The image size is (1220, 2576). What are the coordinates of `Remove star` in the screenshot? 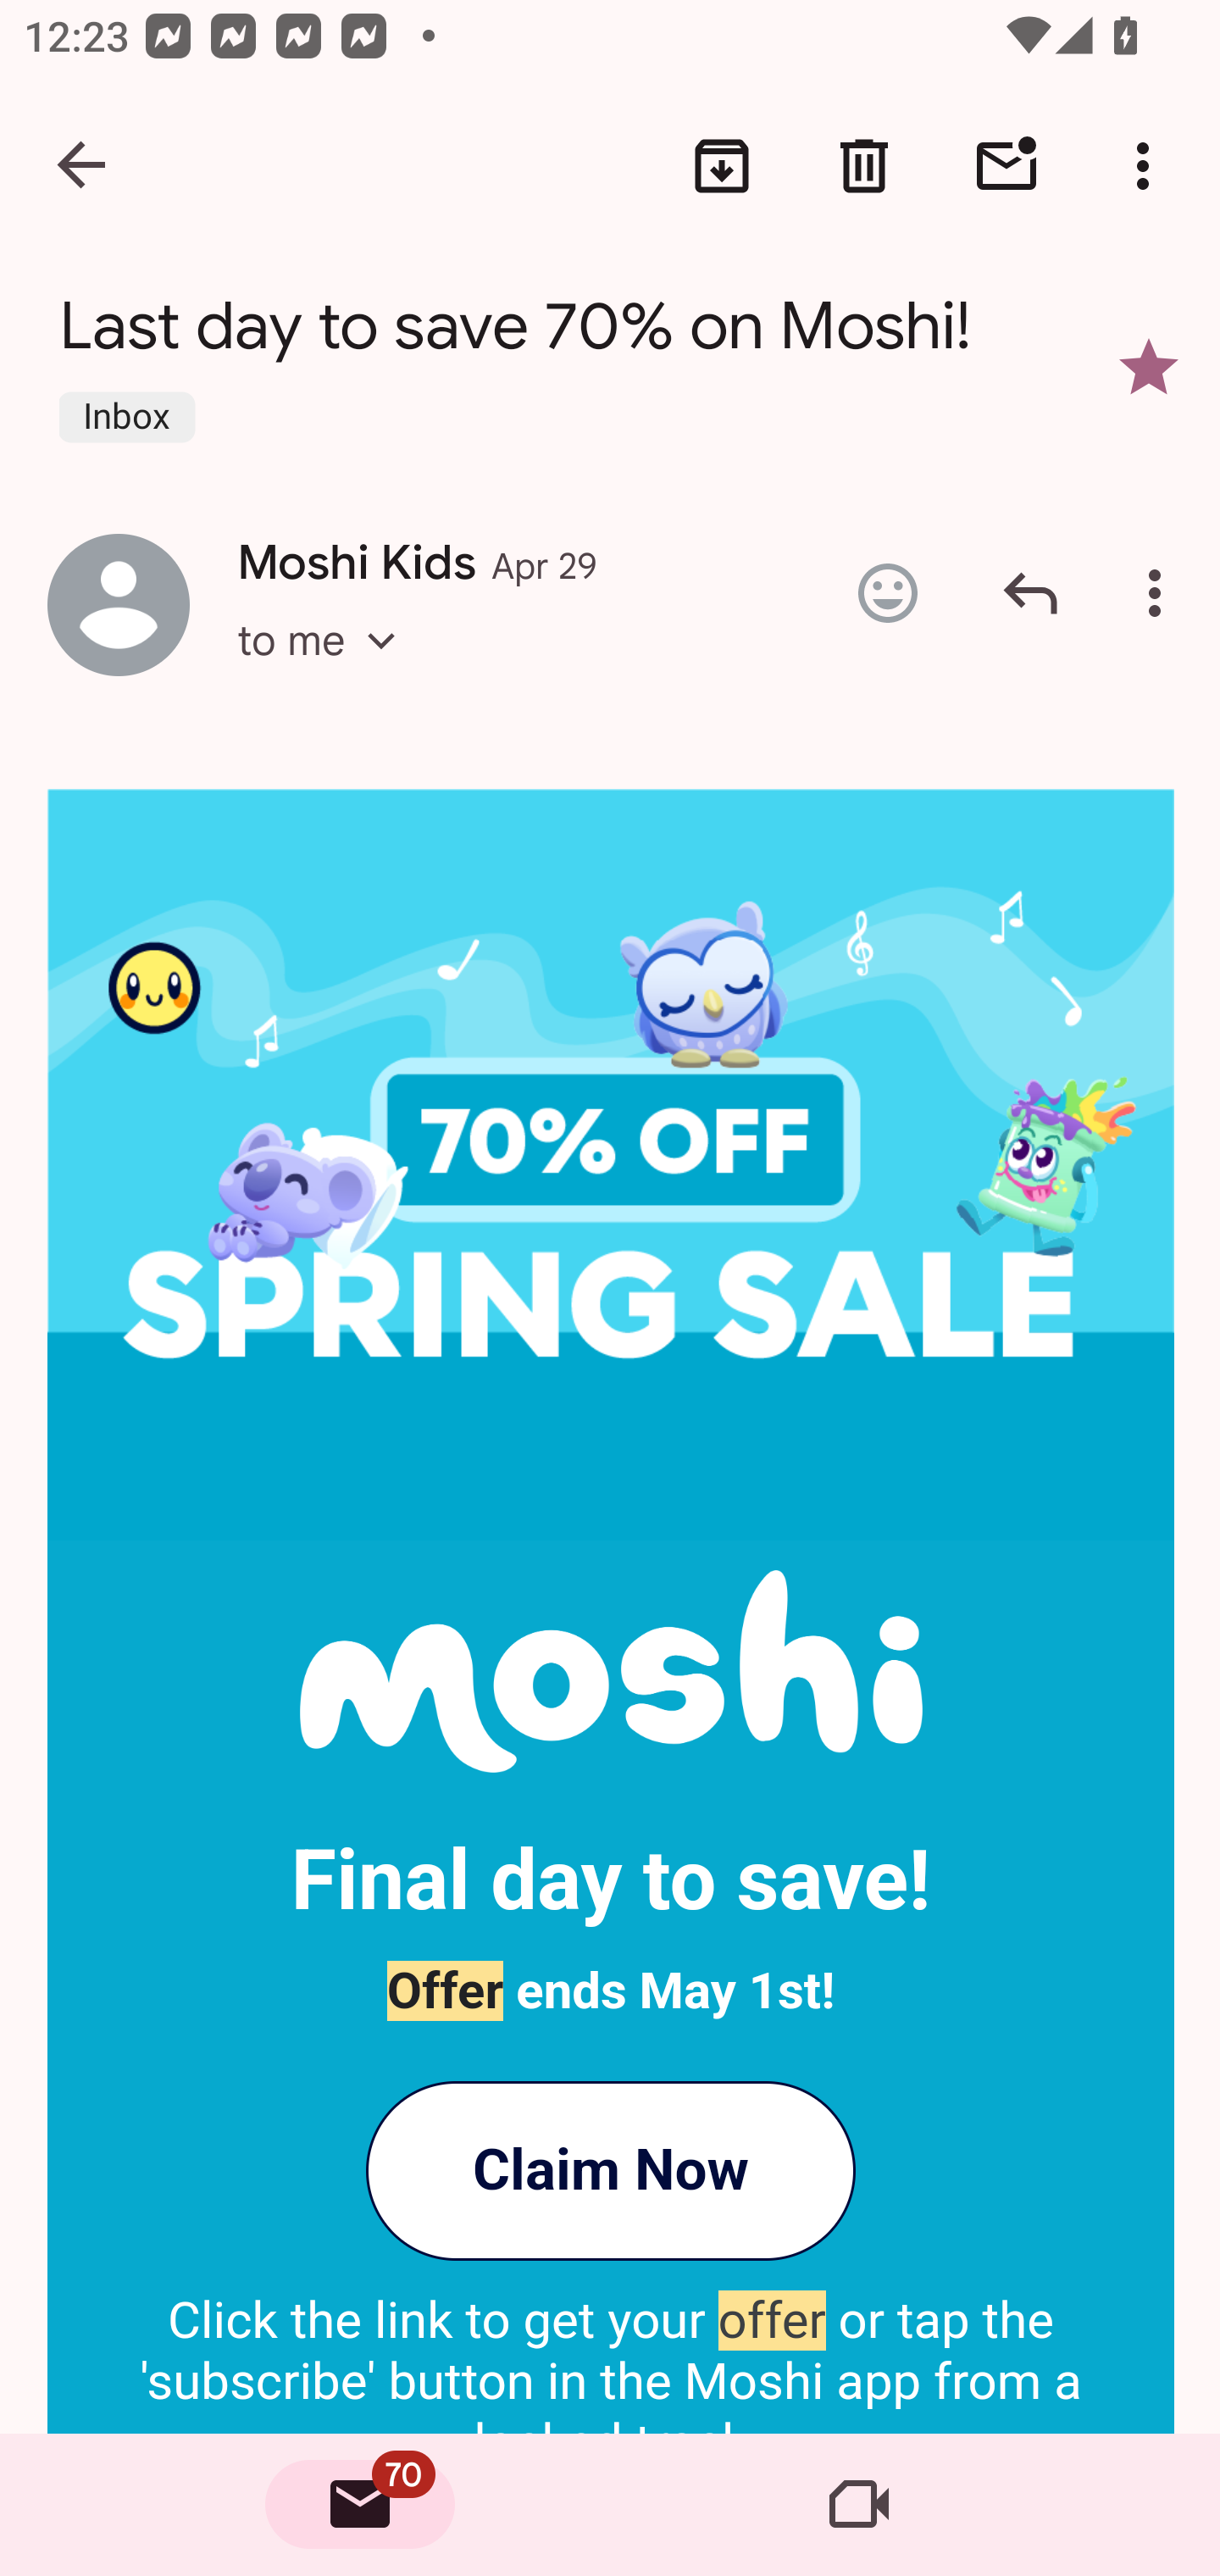 It's located at (1149, 366).